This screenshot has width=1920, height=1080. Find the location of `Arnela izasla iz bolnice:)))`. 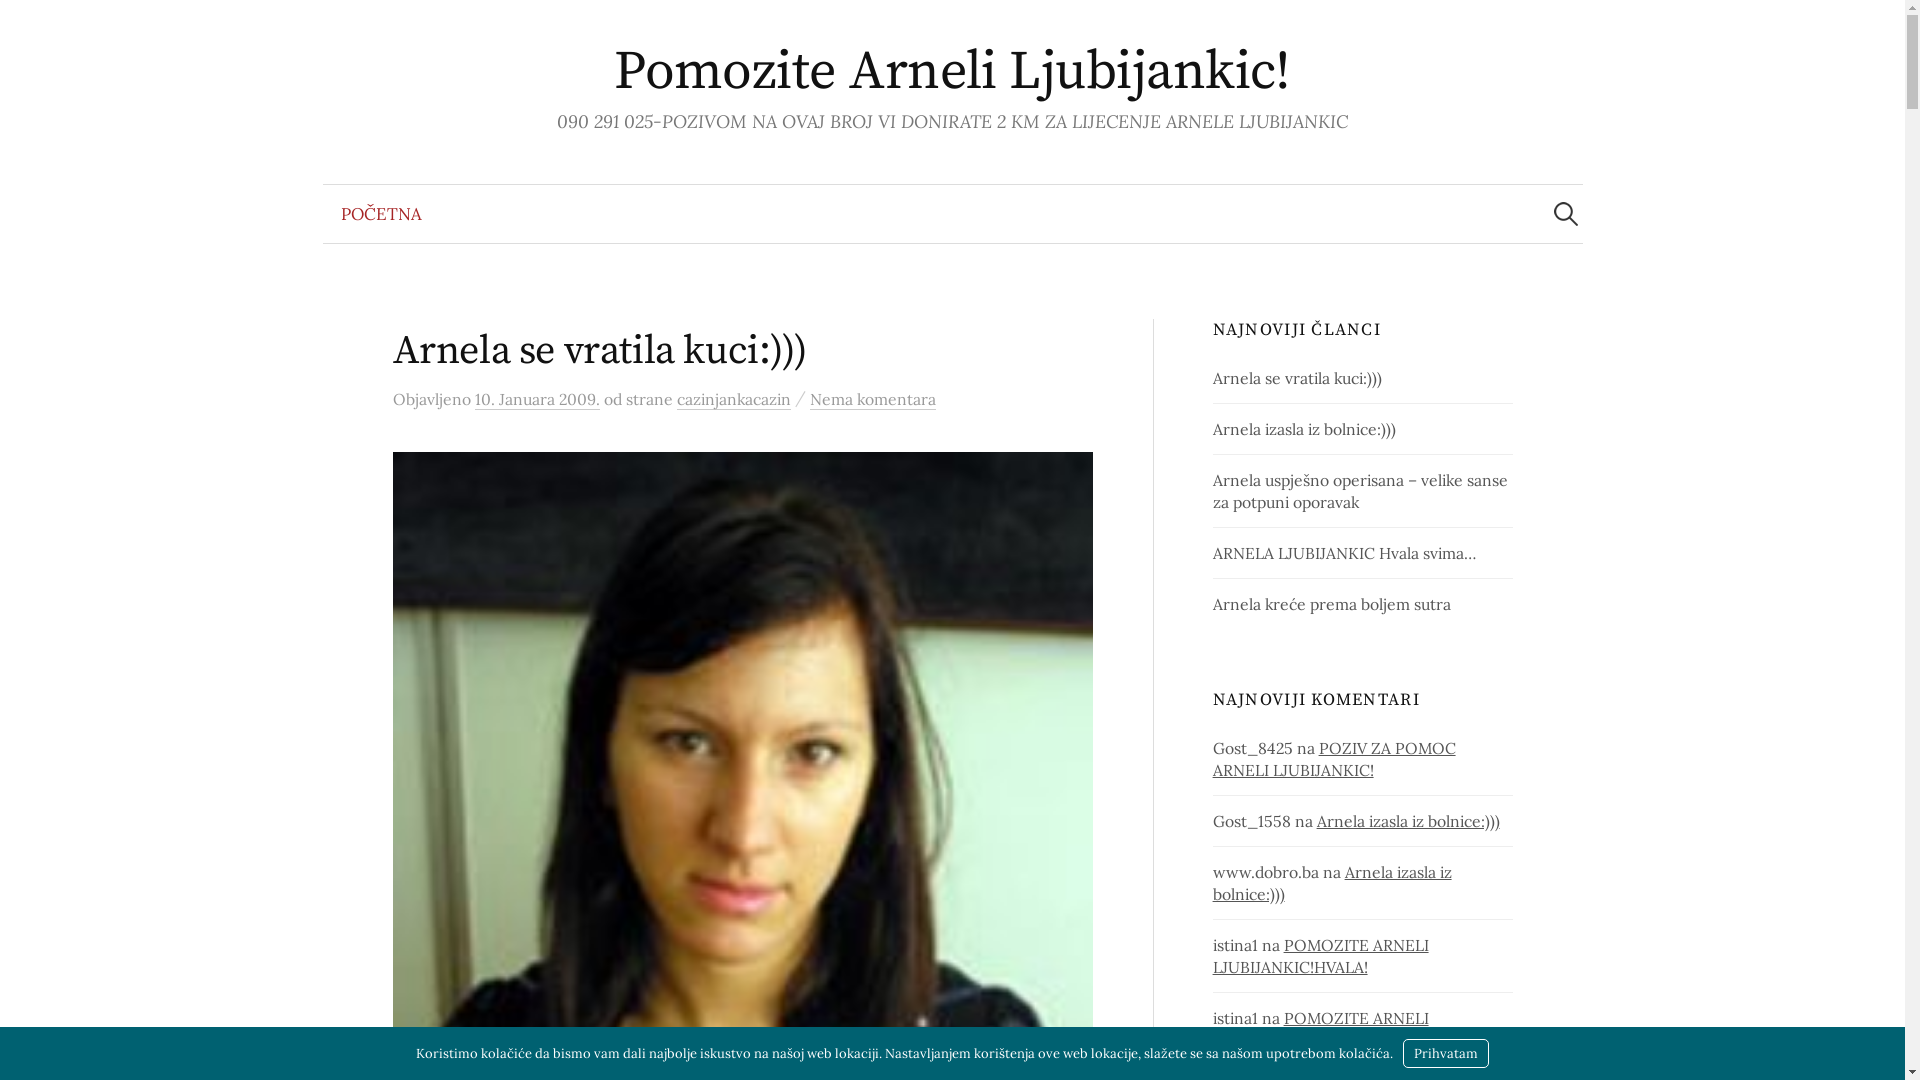

Arnela izasla iz bolnice:))) is located at coordinates (1304, 429).